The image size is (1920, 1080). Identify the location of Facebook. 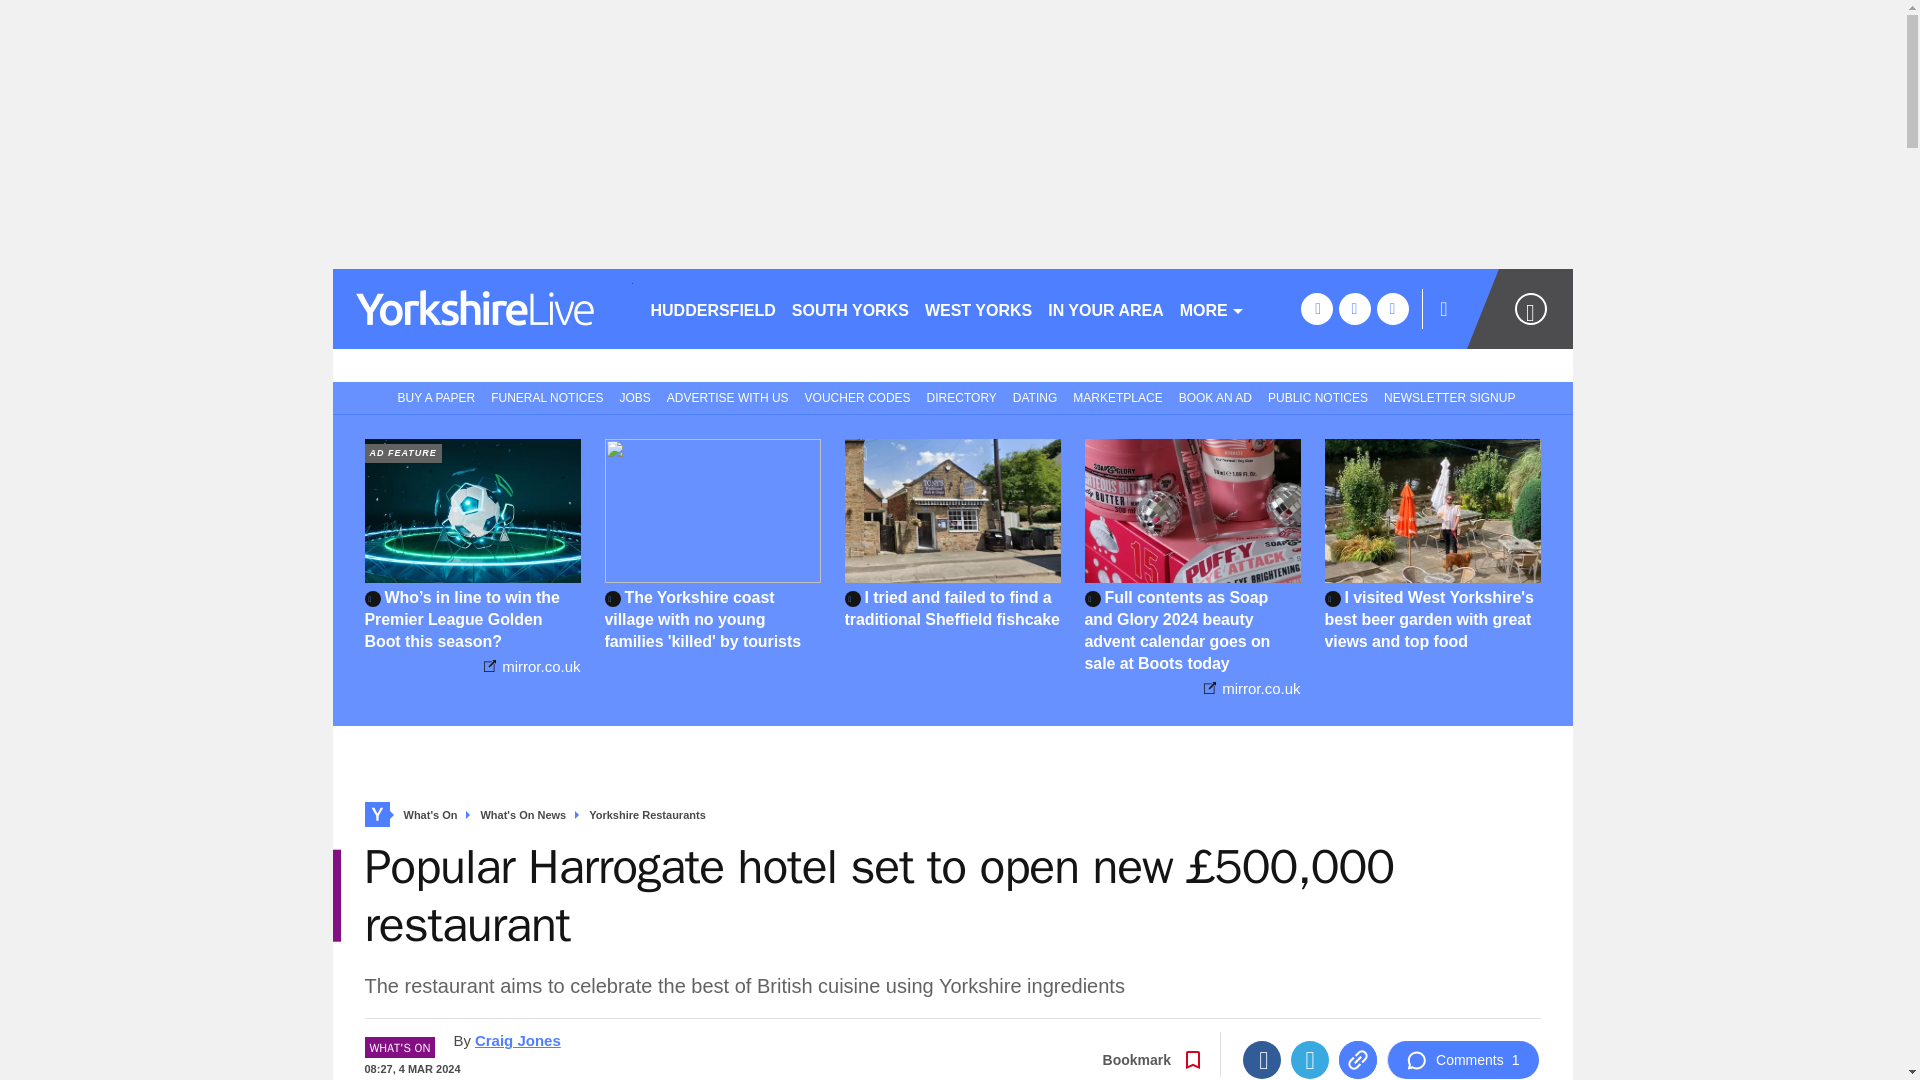
(1261, 1060).